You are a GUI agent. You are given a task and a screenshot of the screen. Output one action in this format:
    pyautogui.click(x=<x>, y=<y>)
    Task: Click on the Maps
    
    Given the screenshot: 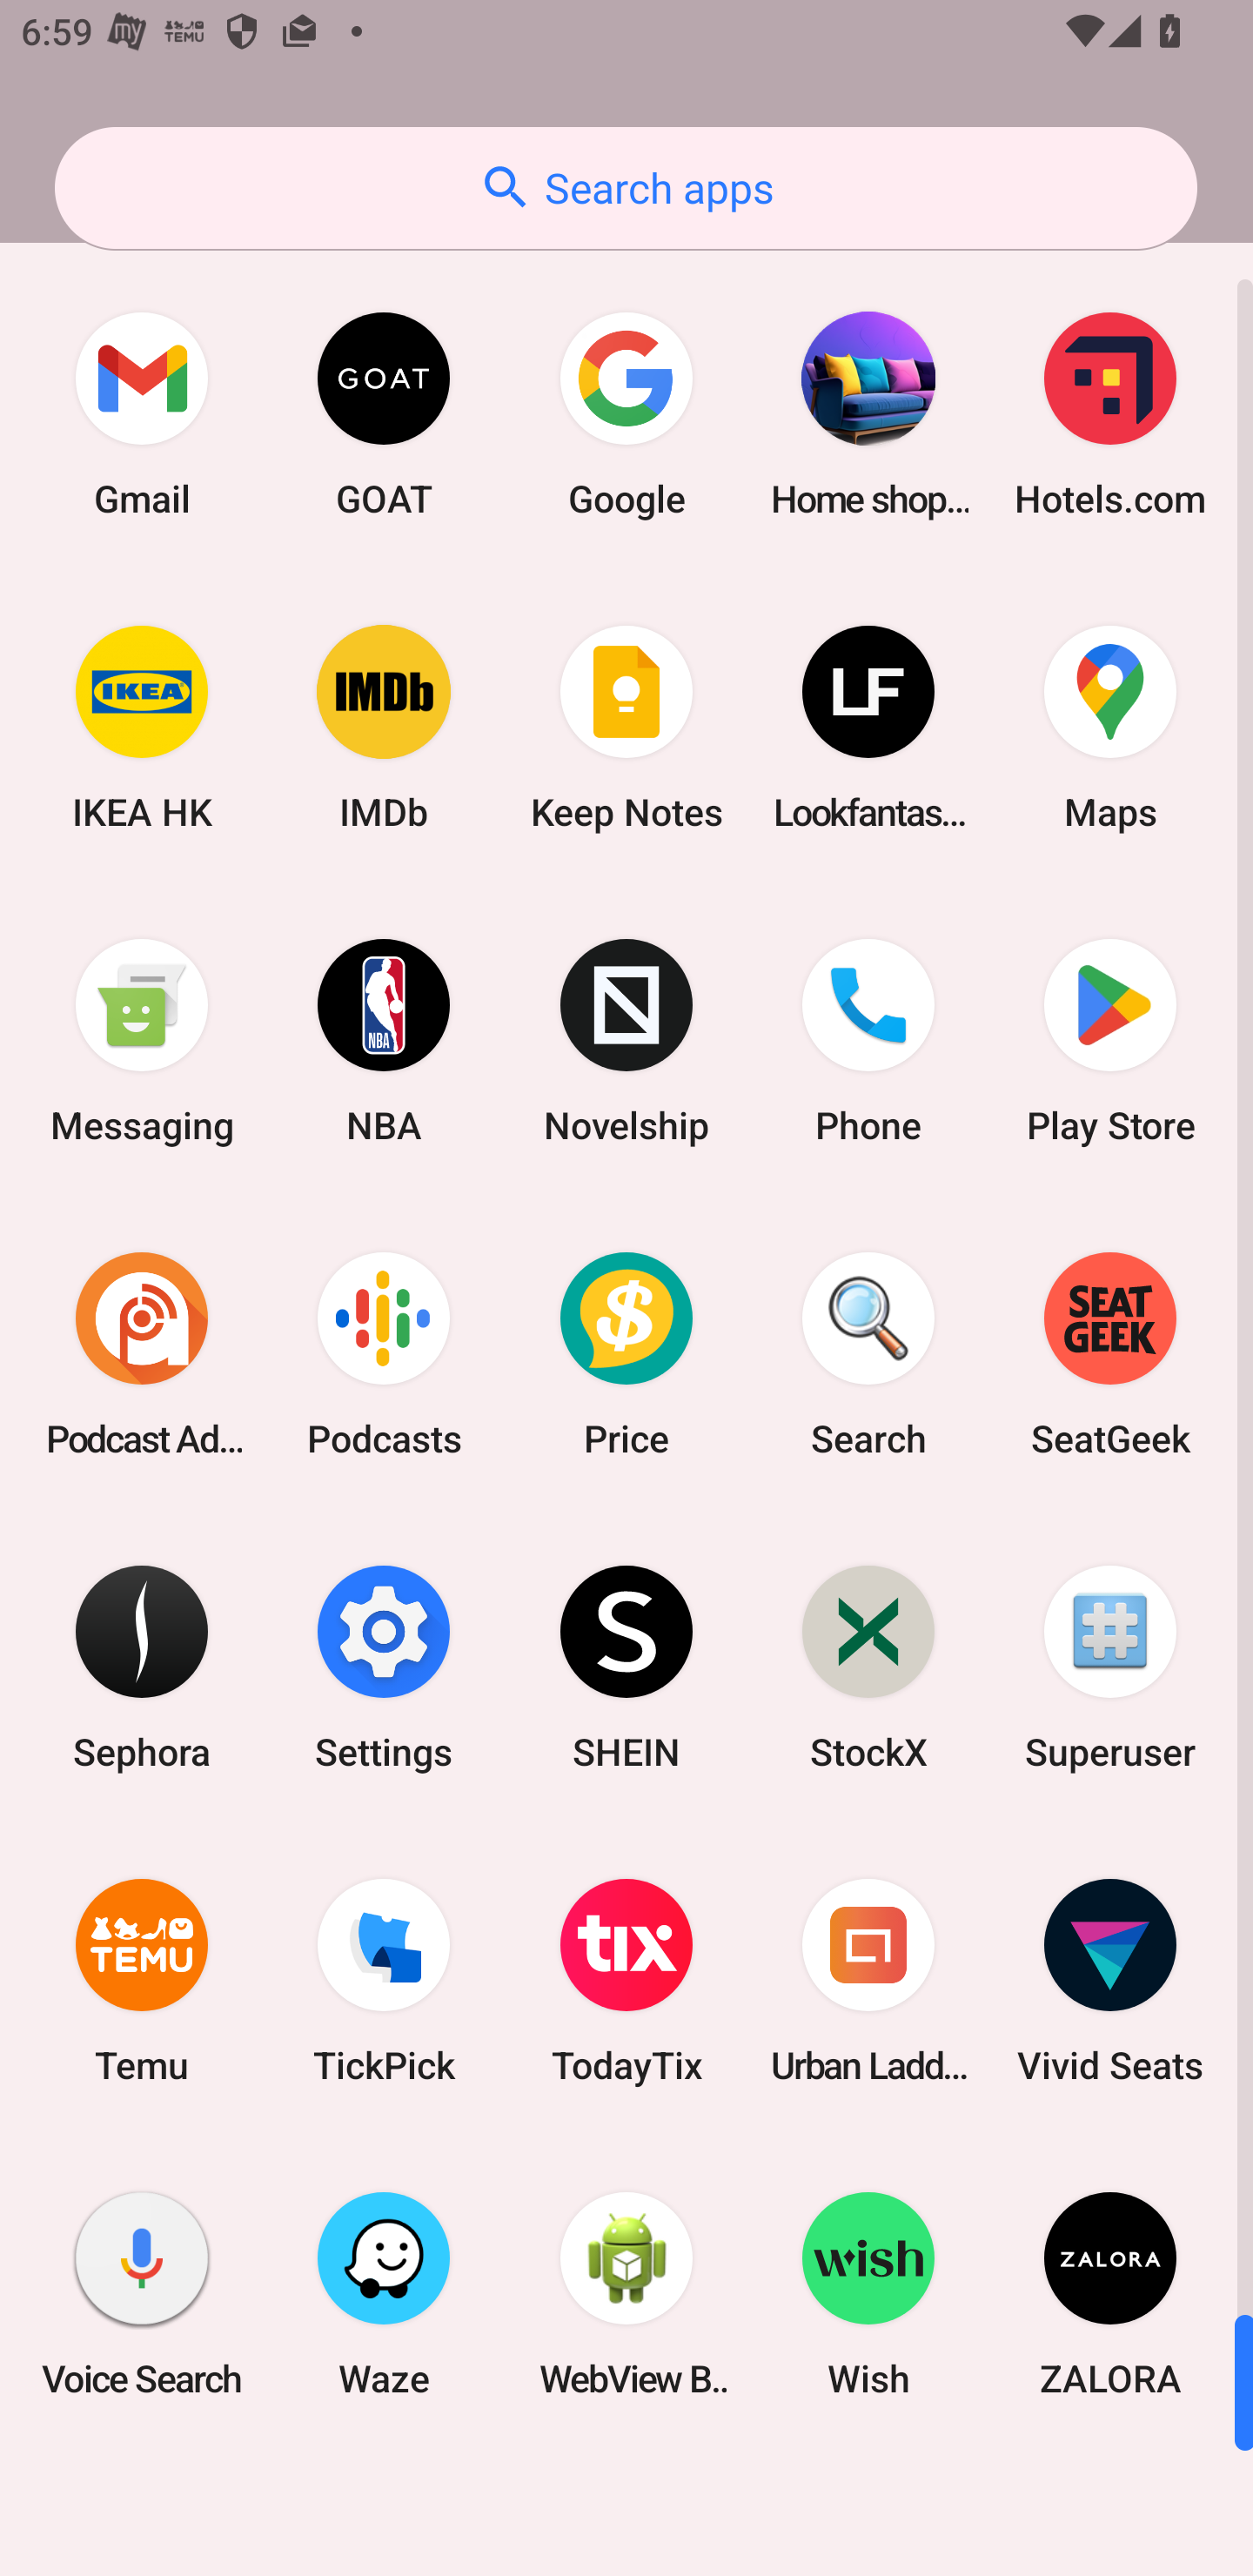 What is the action you would take?
    pyautogui.click(x=1110, y=728)
    